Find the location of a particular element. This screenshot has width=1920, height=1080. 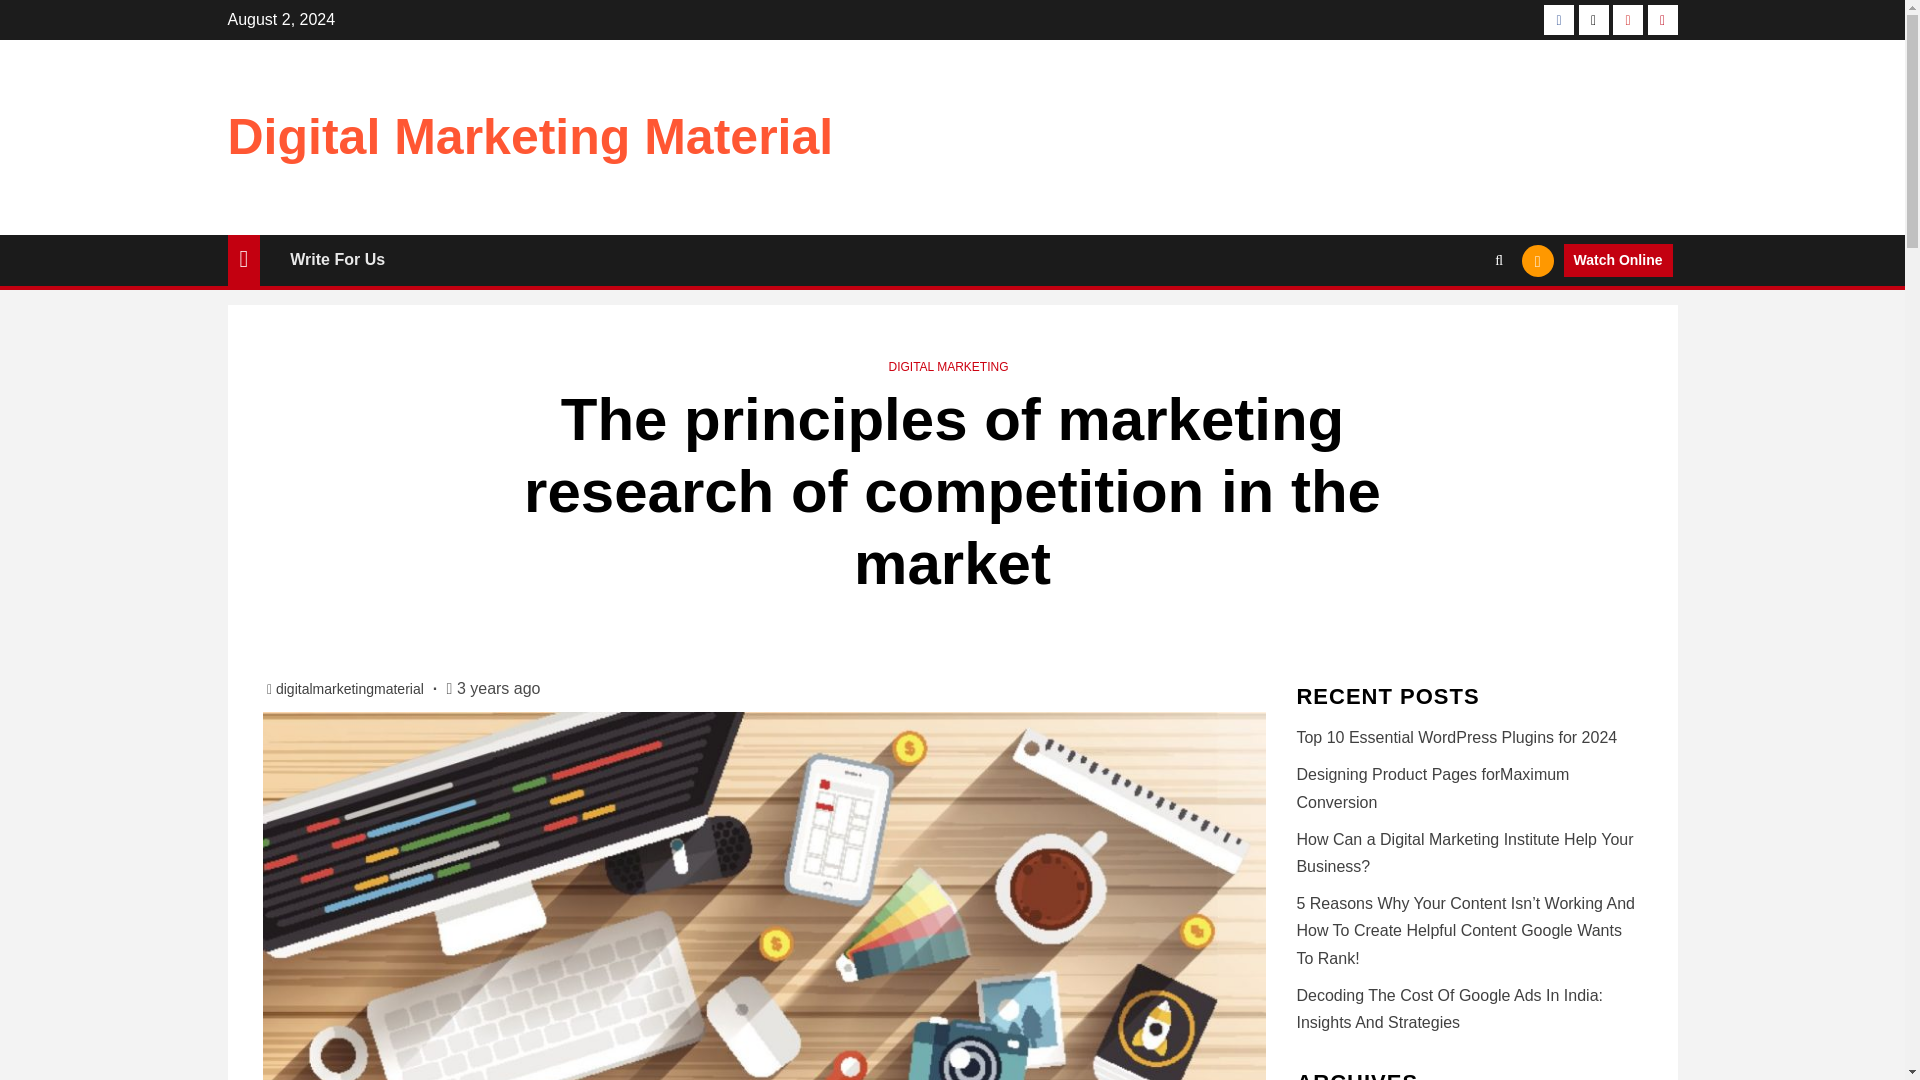

Twitter is located at coordinates (1593, 20).